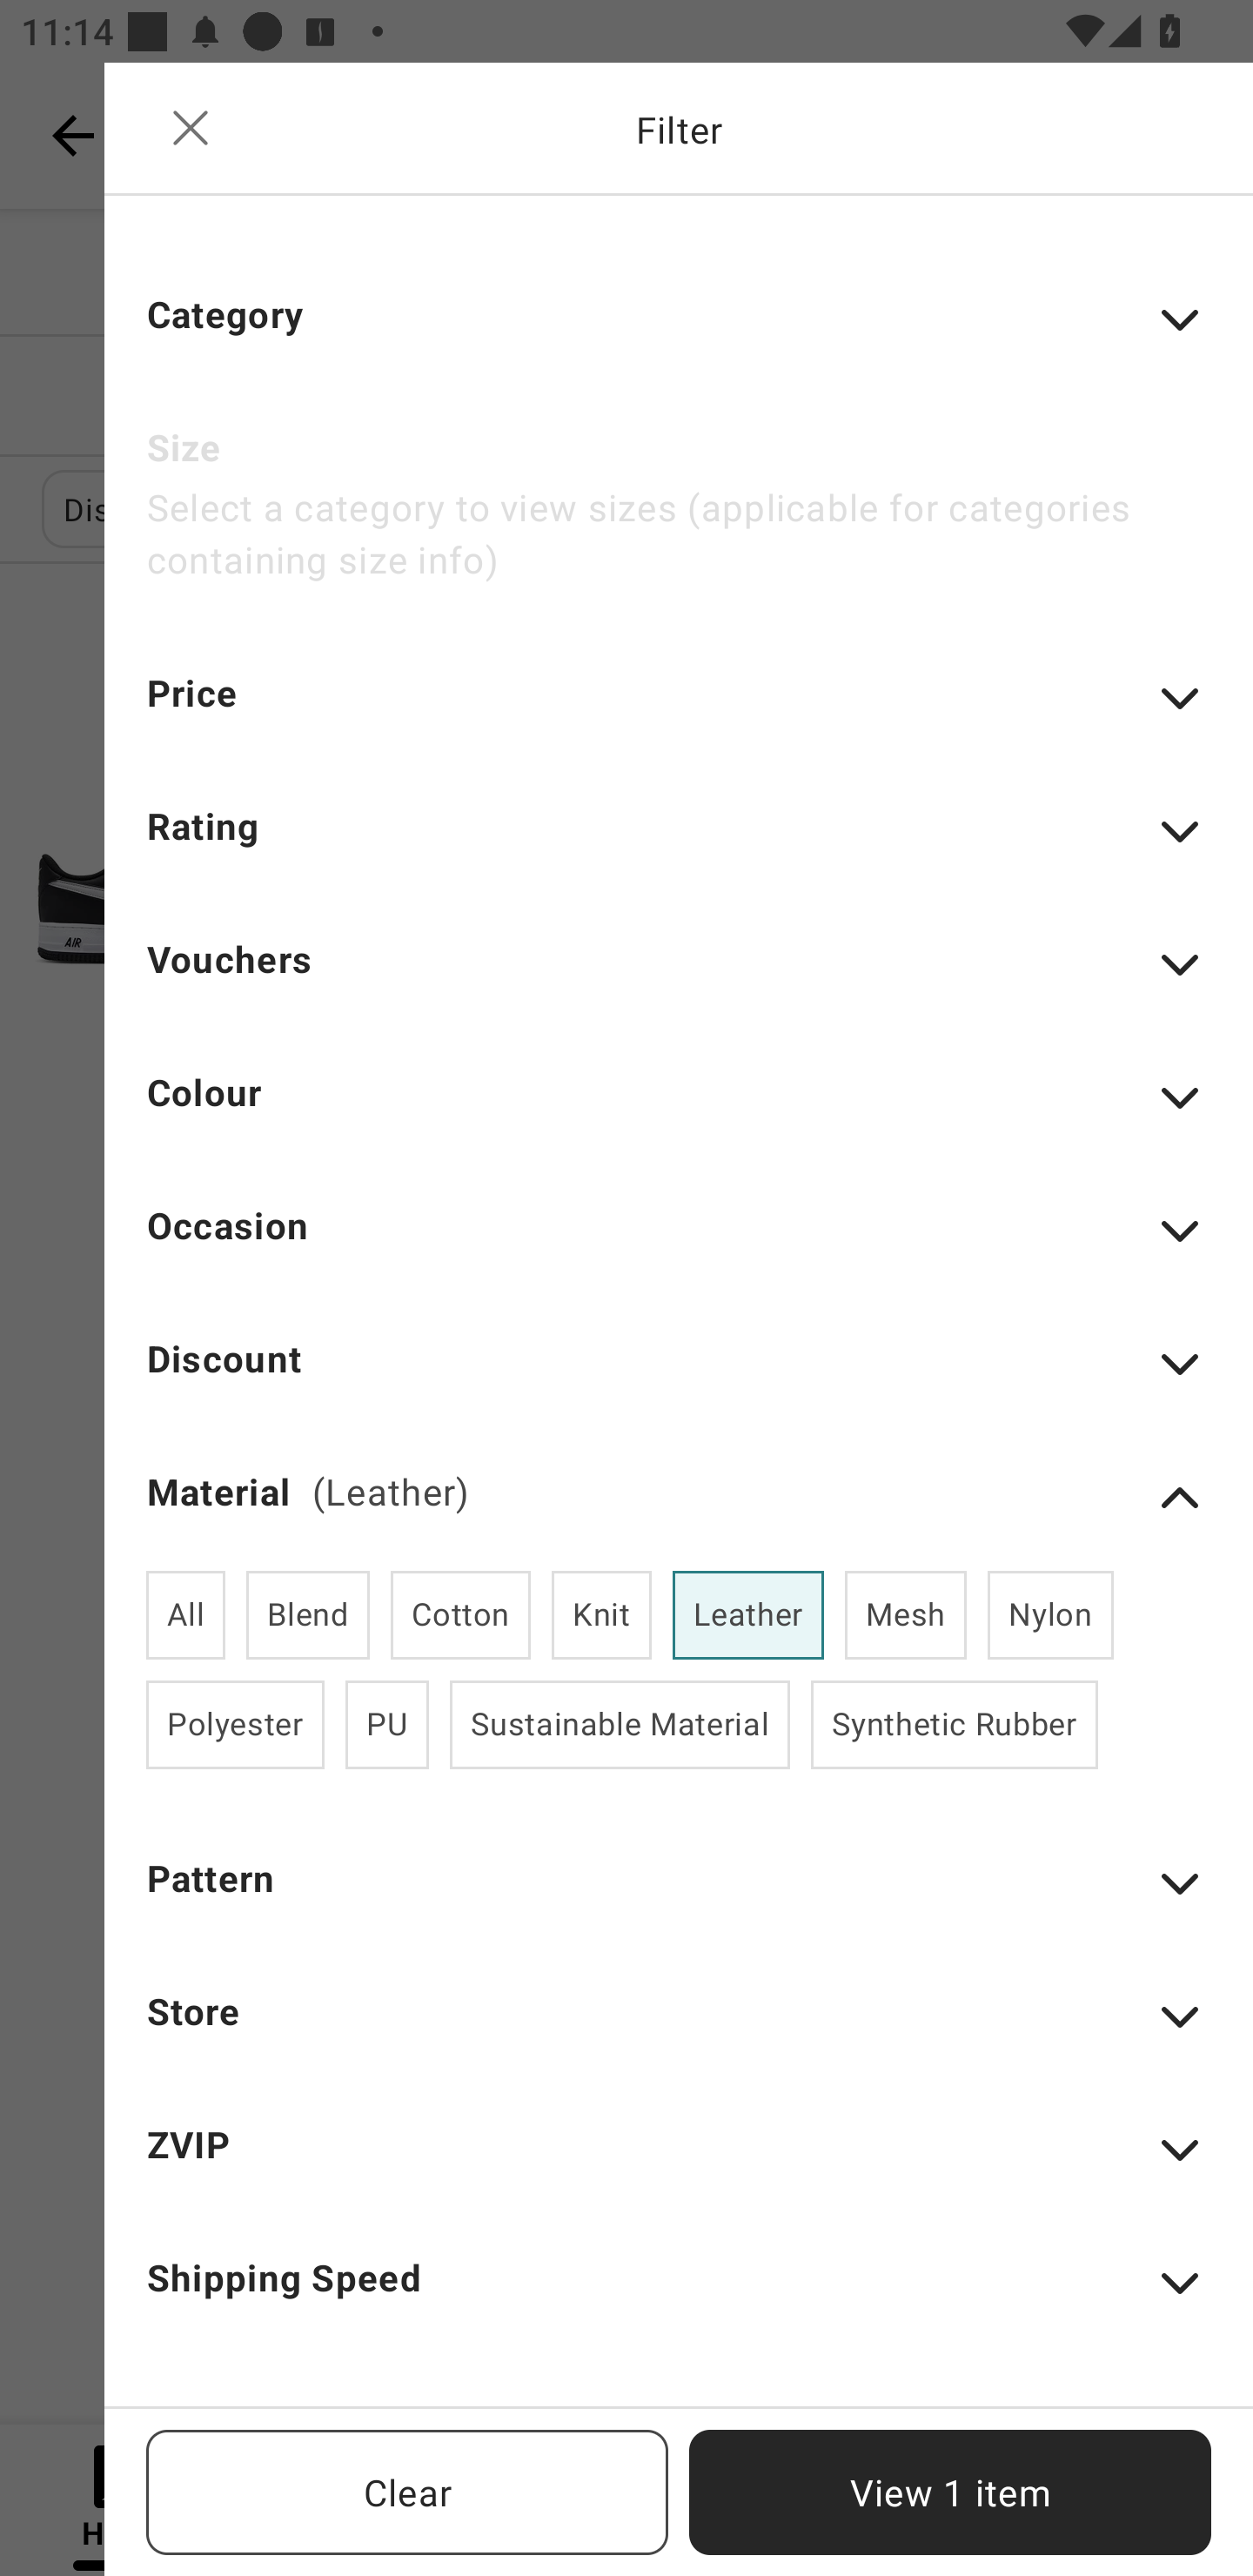 The height and width of the screenshot is (2576, 1253). Describe the element at coordinates (679, 2031) in the screenshot. I see `Store` at that location.